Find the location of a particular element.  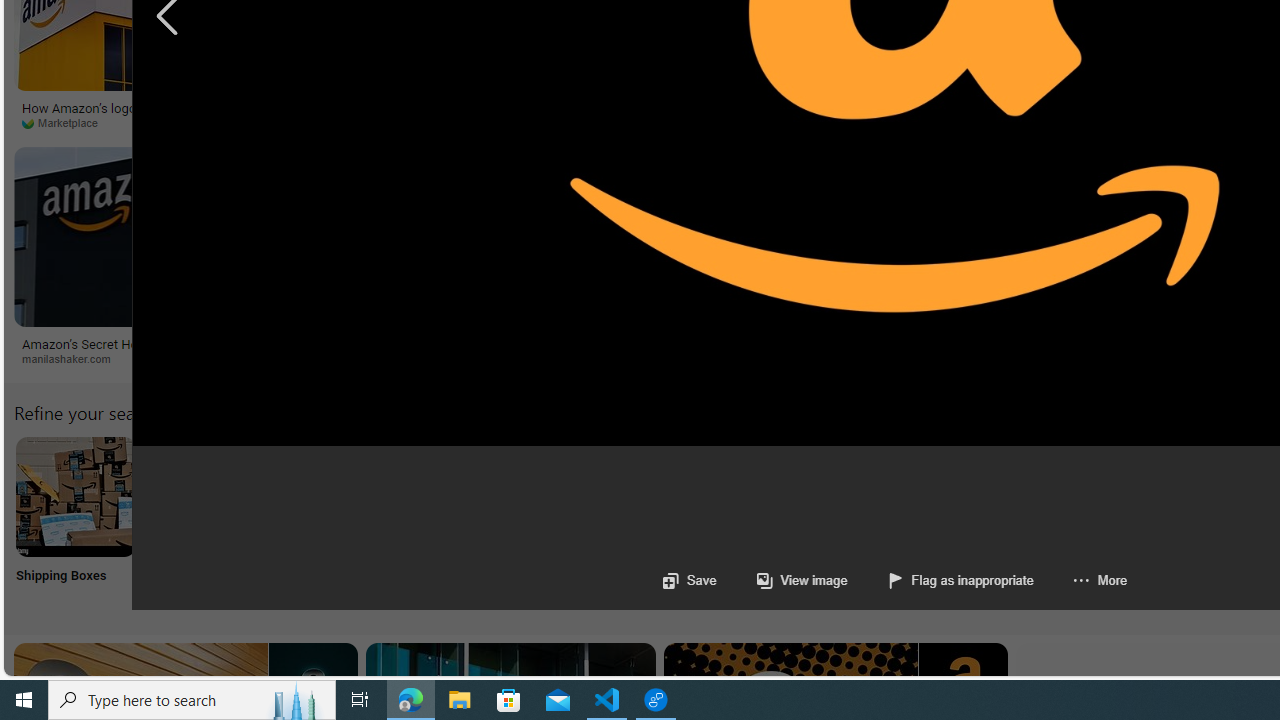

Amazon Online Store Online Store is located at coordinates (1132, 522).